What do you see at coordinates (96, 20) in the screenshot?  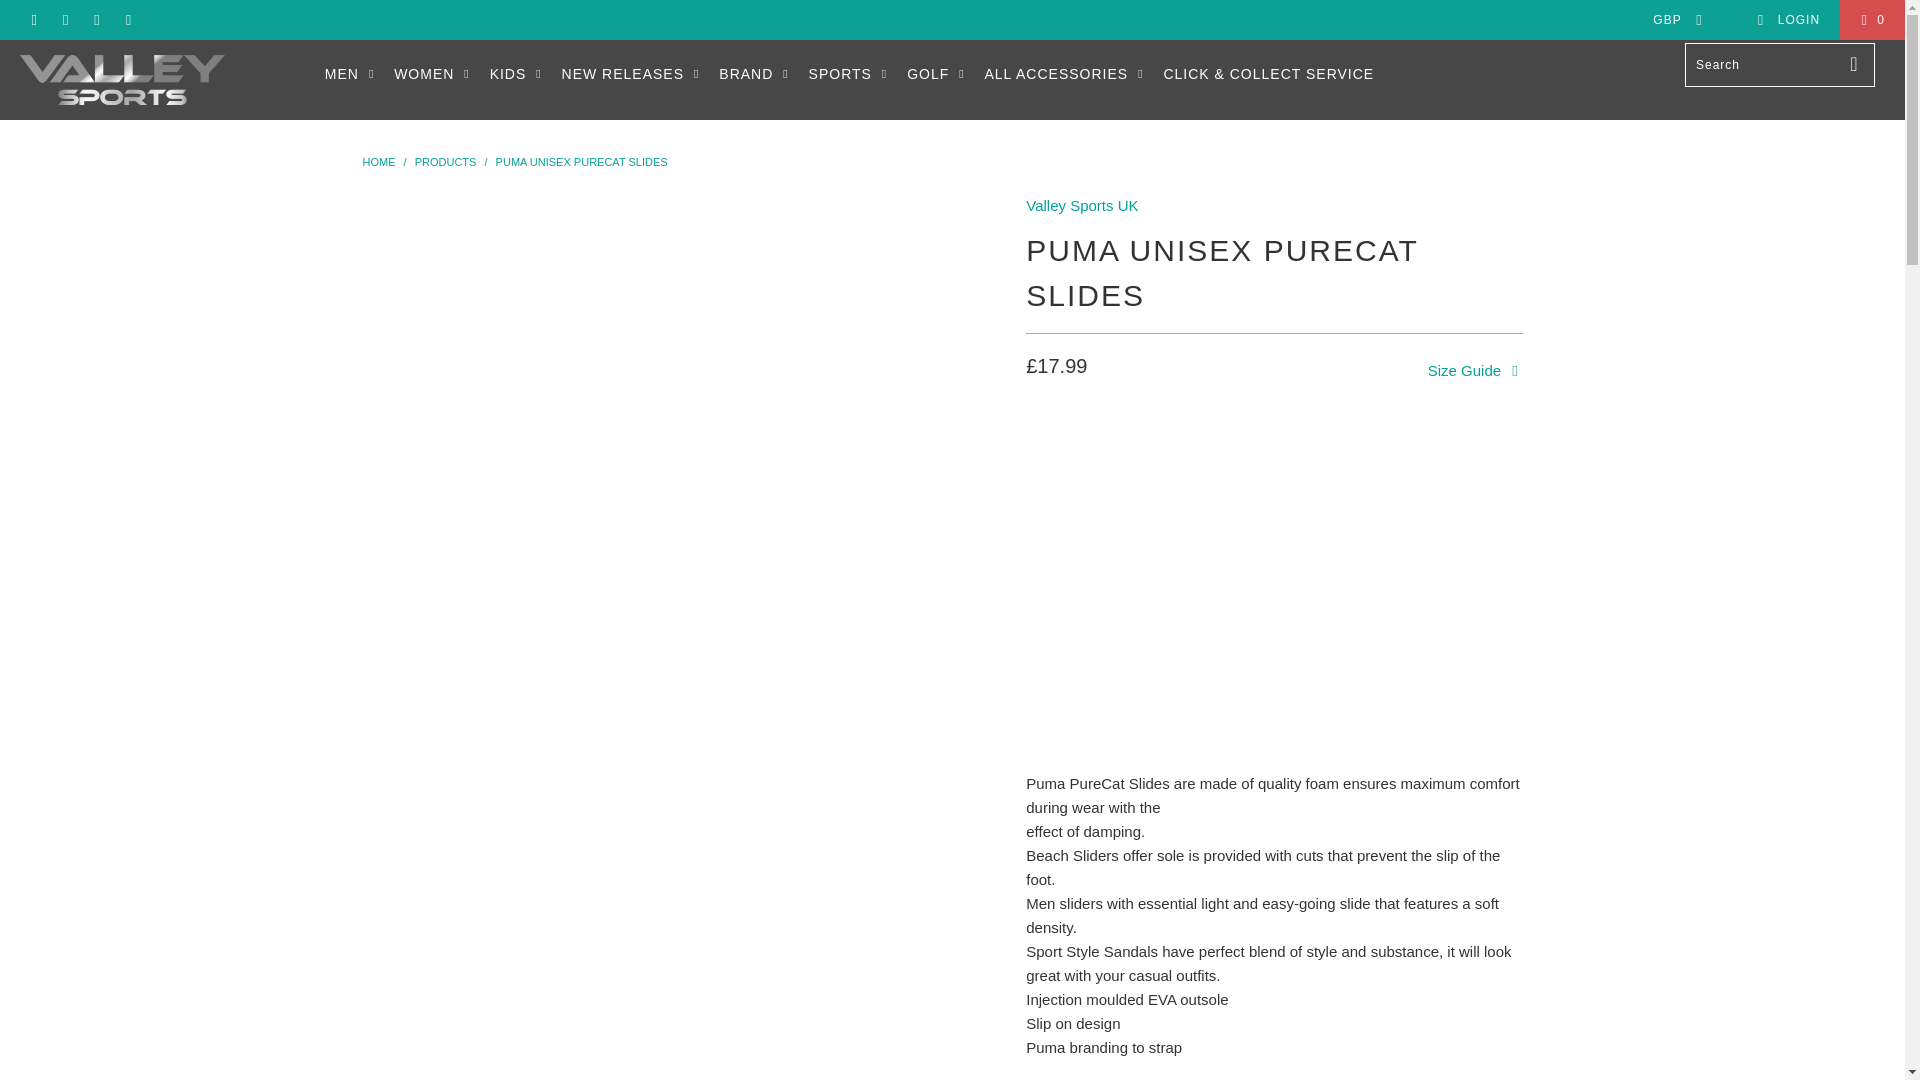 I see `Valley Sports UK on Pinterest` at bounding box center [96, 20].